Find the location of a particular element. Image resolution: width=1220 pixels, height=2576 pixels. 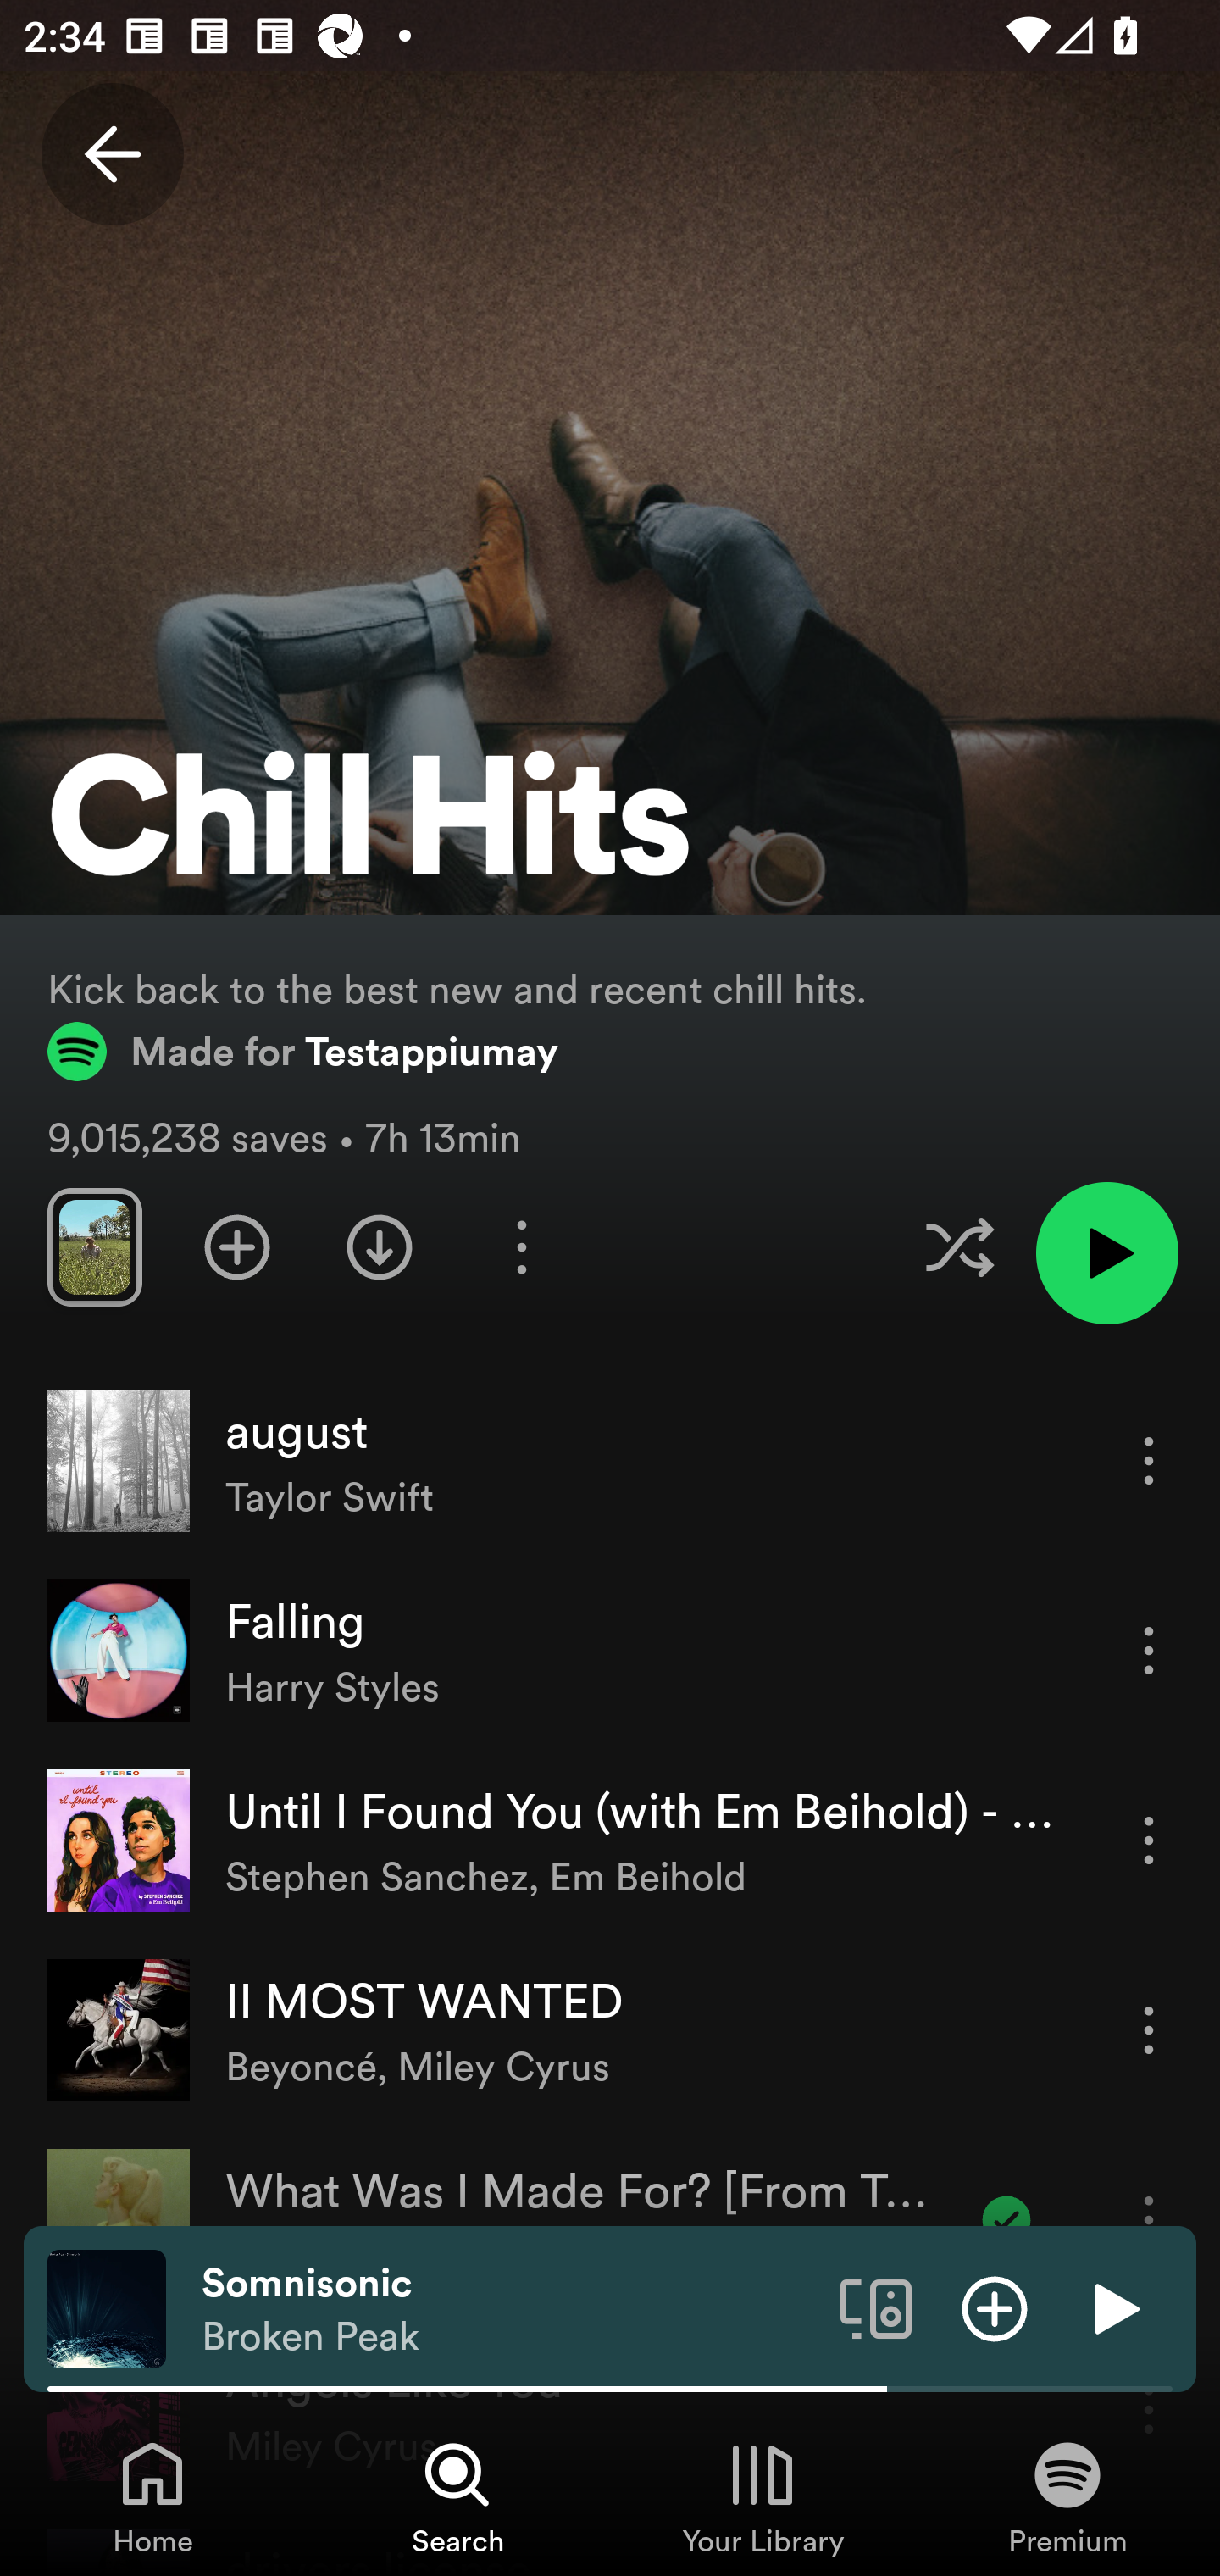

Download is located at coordinates (380, 1247).